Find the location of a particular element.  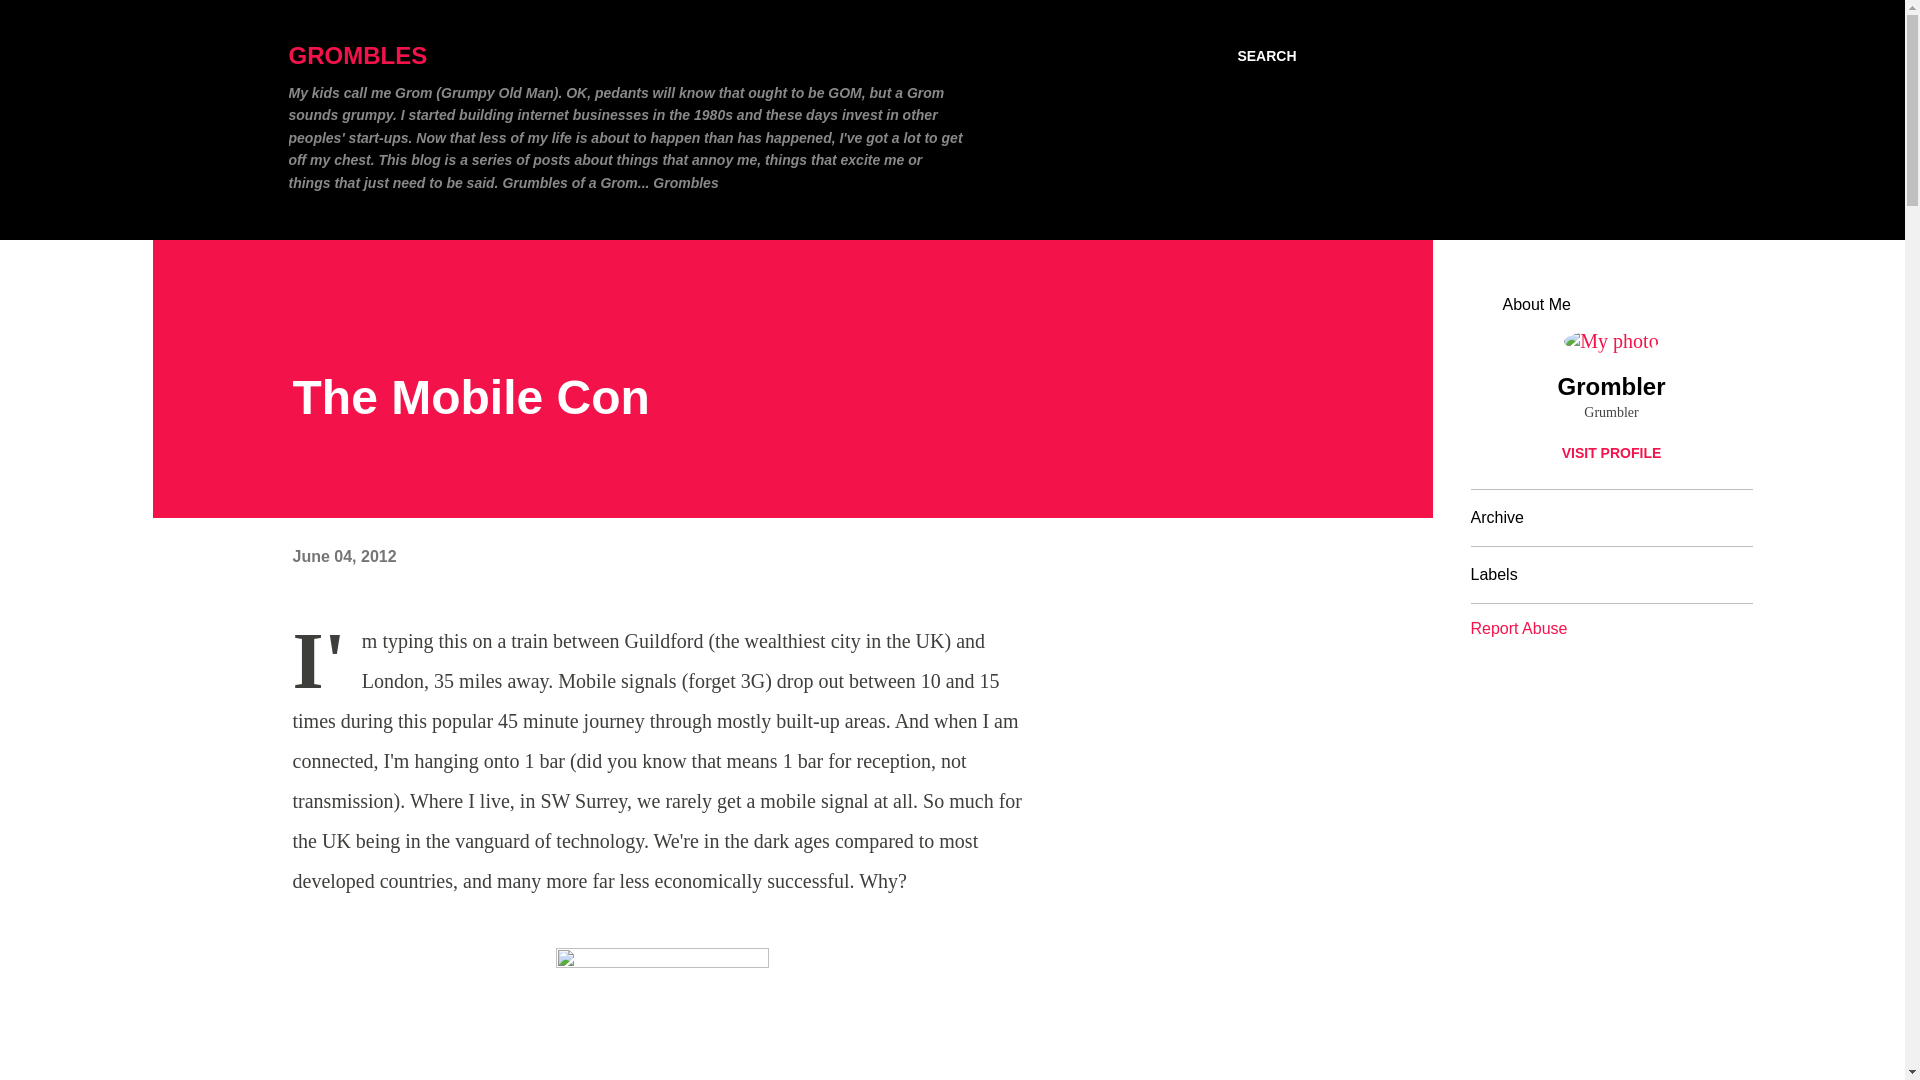

SEARCH is located at coordinates (1266, 56).